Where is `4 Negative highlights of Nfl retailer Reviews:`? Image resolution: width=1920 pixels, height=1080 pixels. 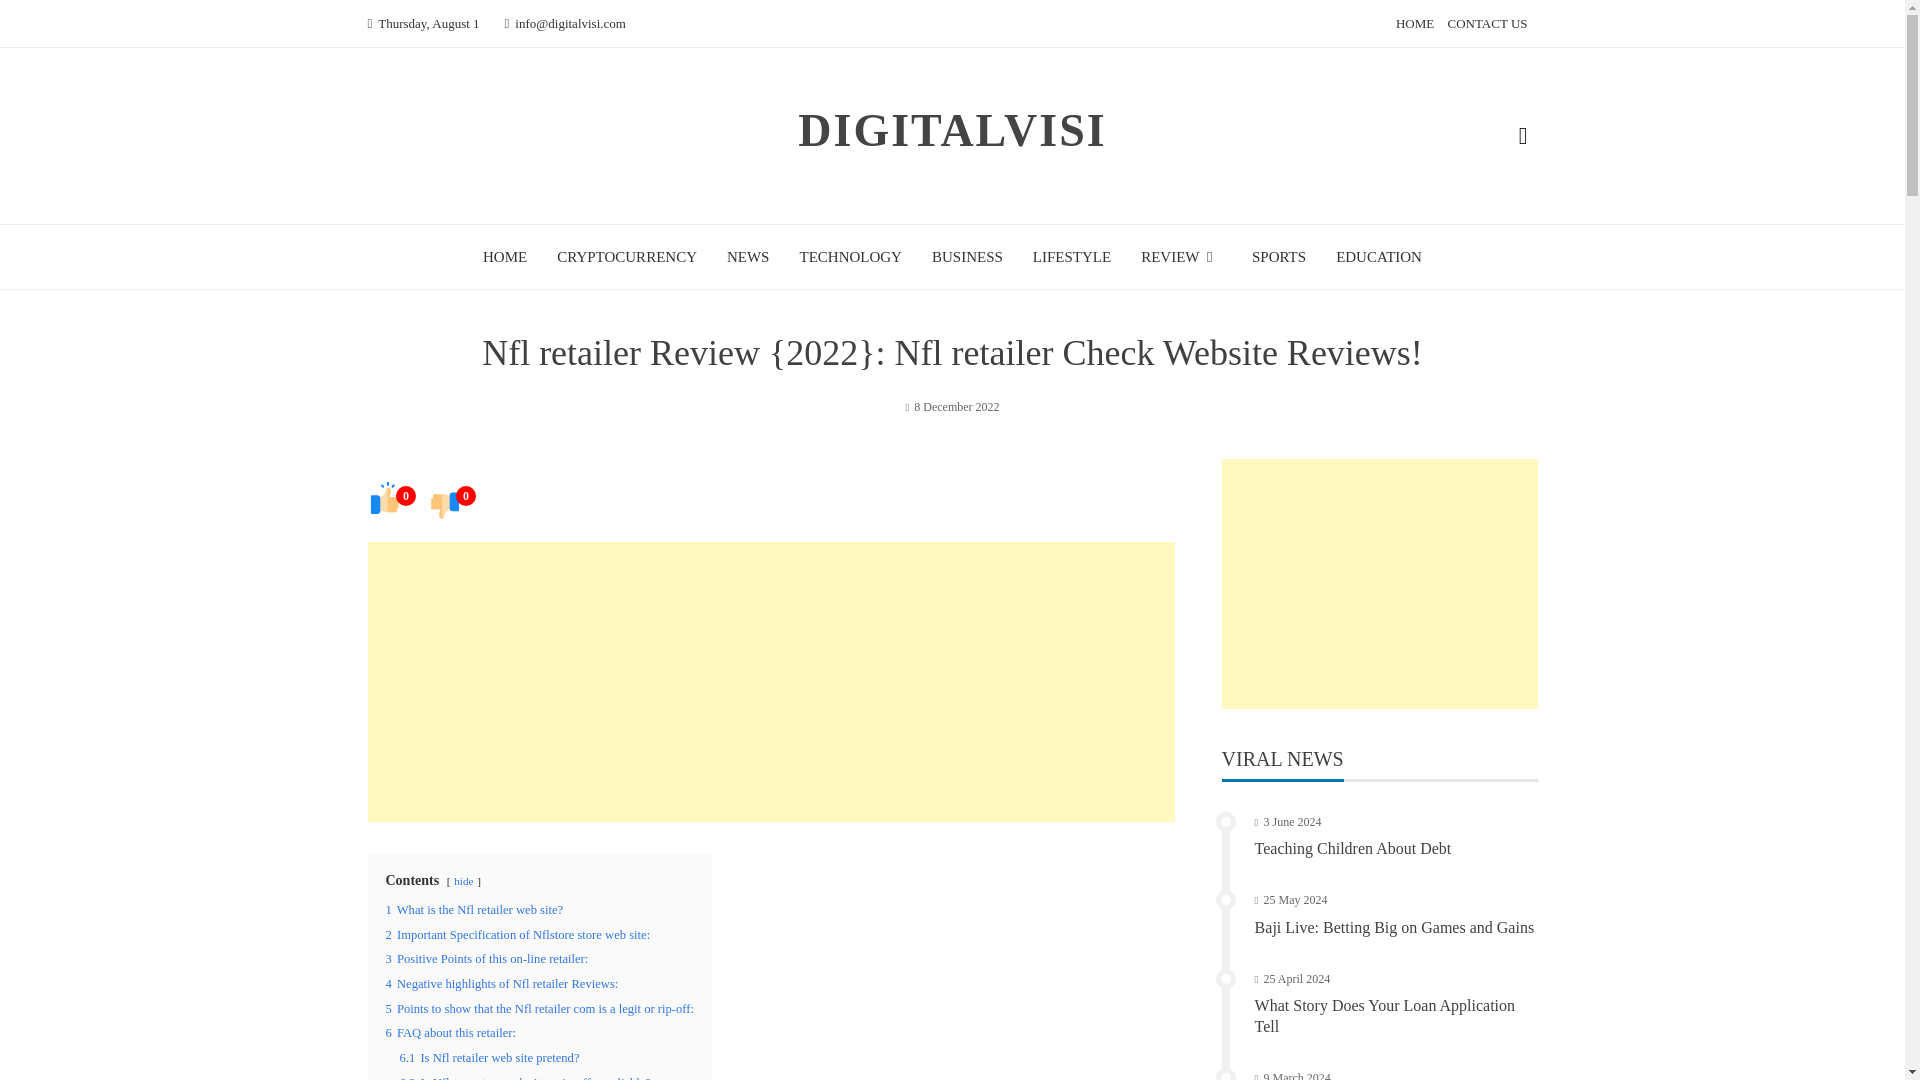 4 Negative highlights of Nfl retailer Reviews: is located at coordinates (502, 984).